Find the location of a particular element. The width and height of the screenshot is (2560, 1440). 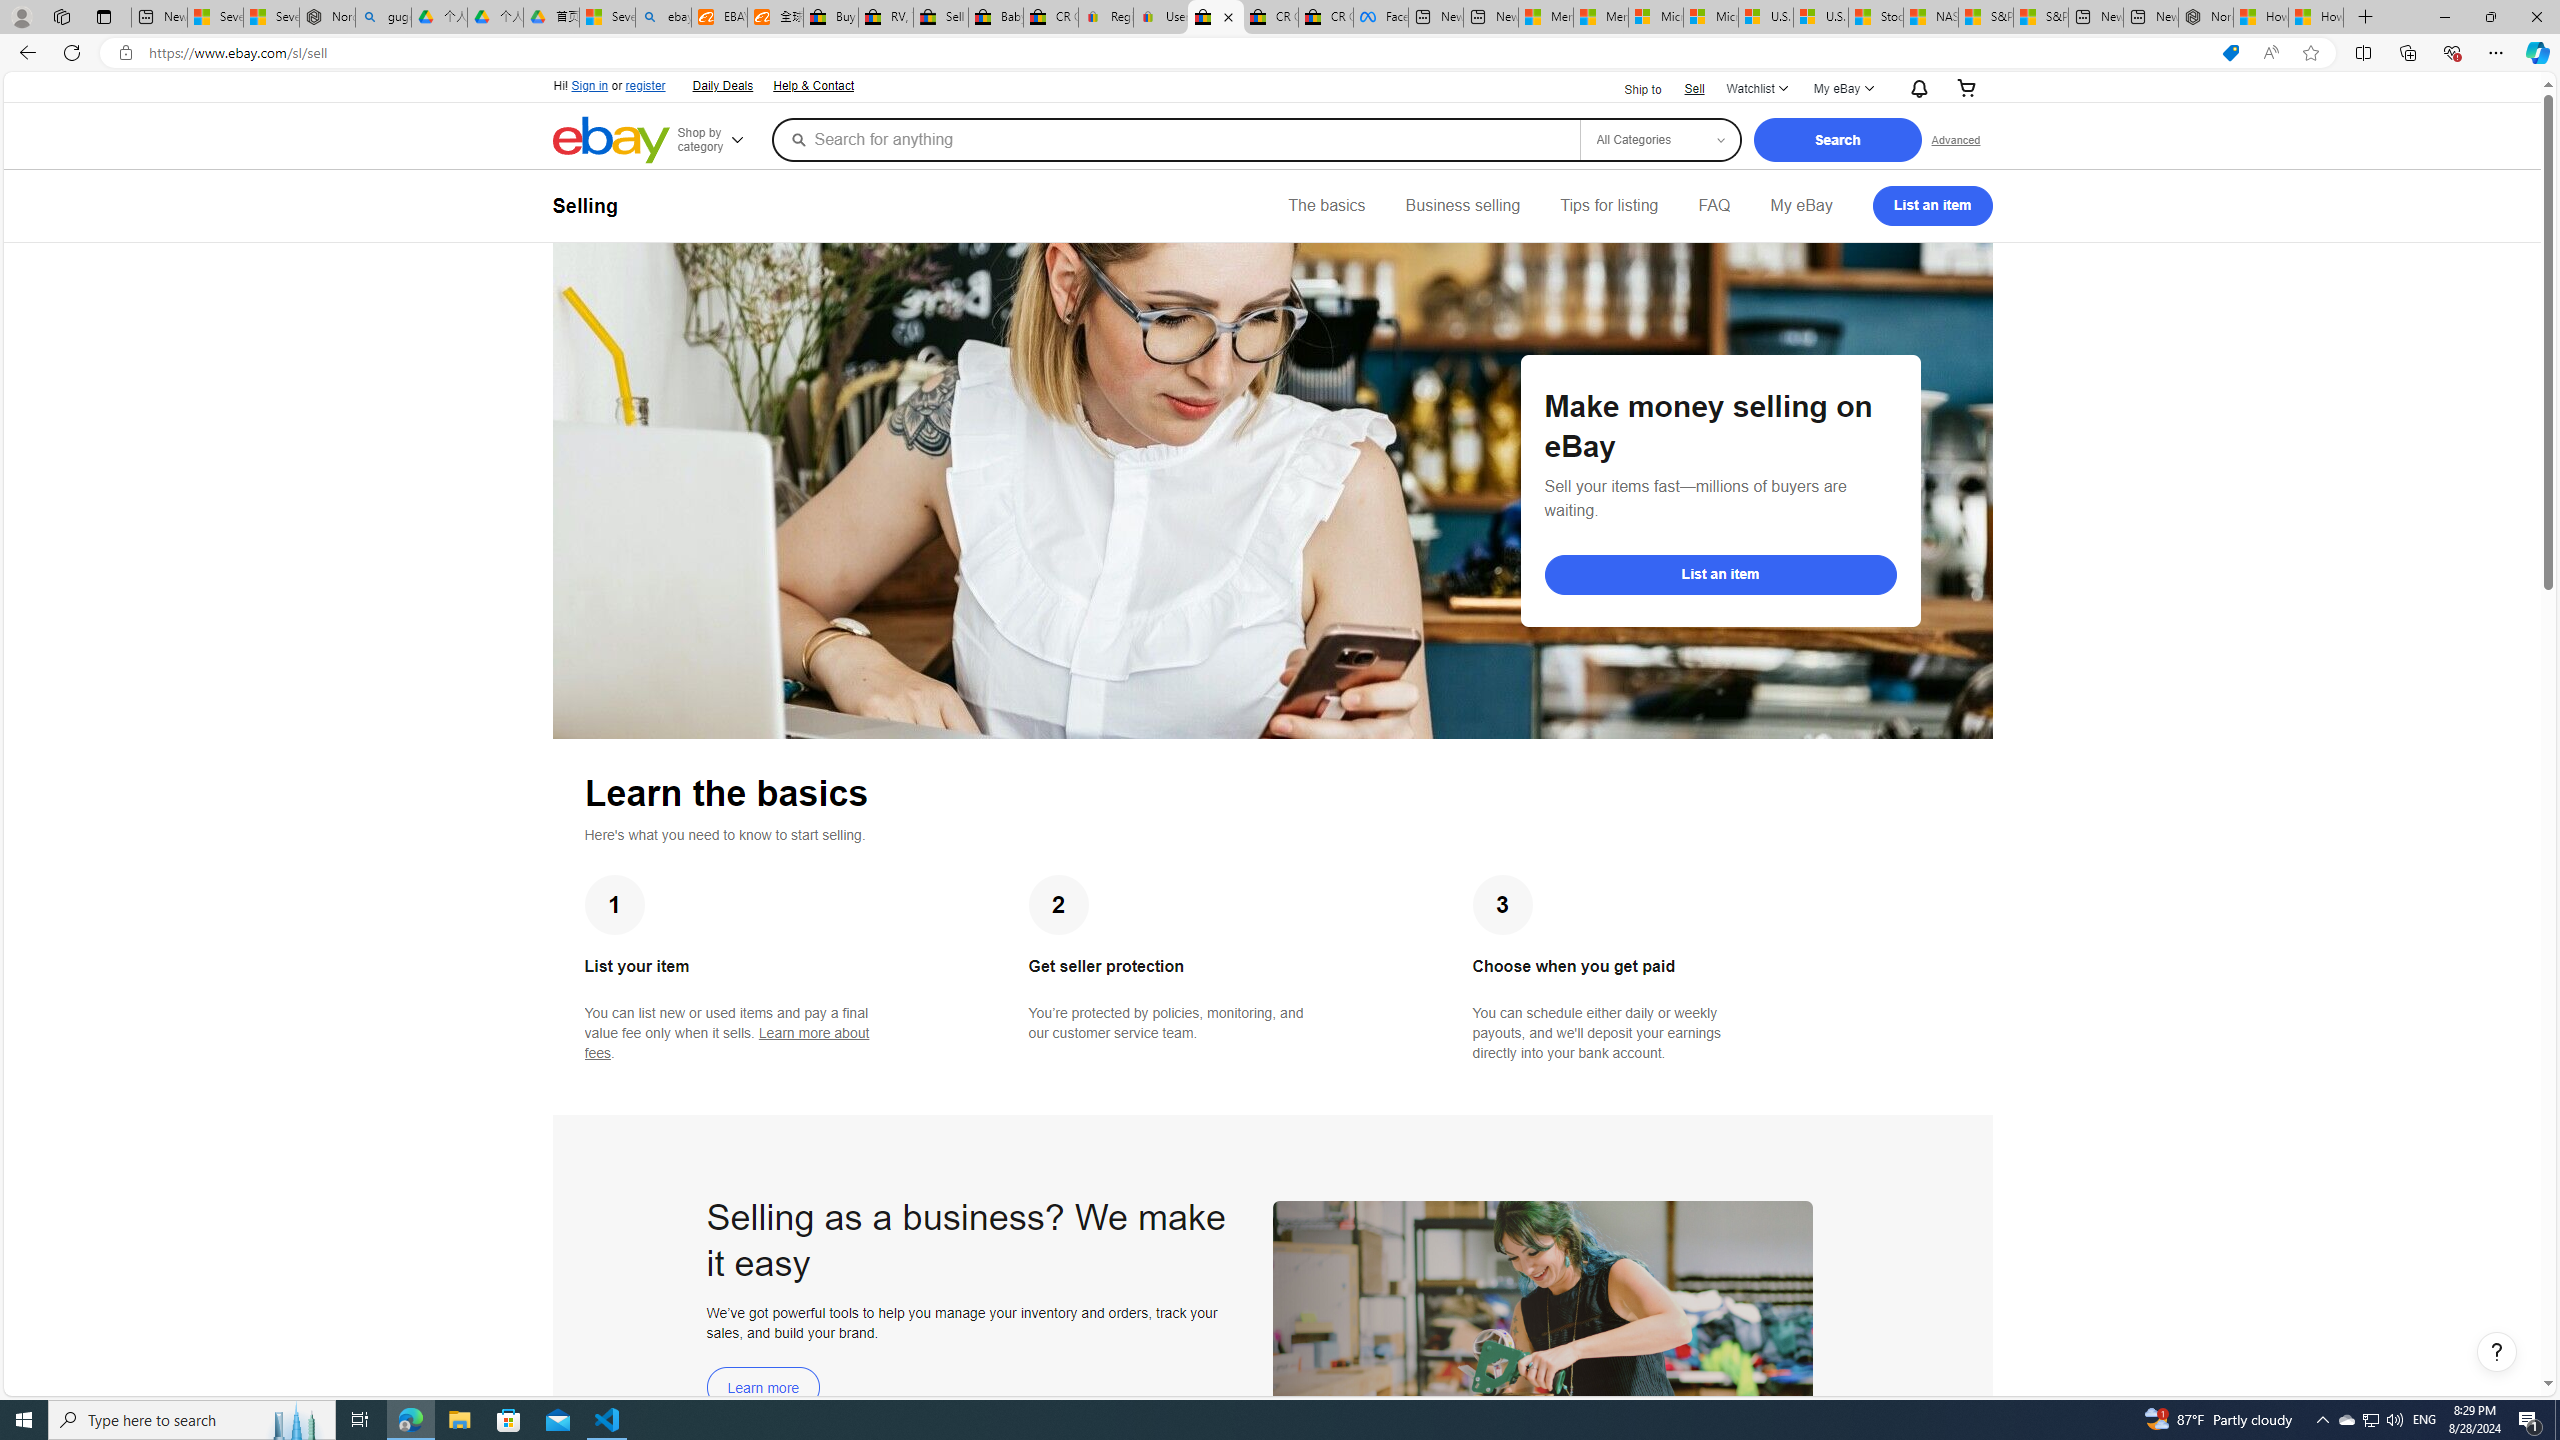

FAQ is located at coordinates (1714, 206).